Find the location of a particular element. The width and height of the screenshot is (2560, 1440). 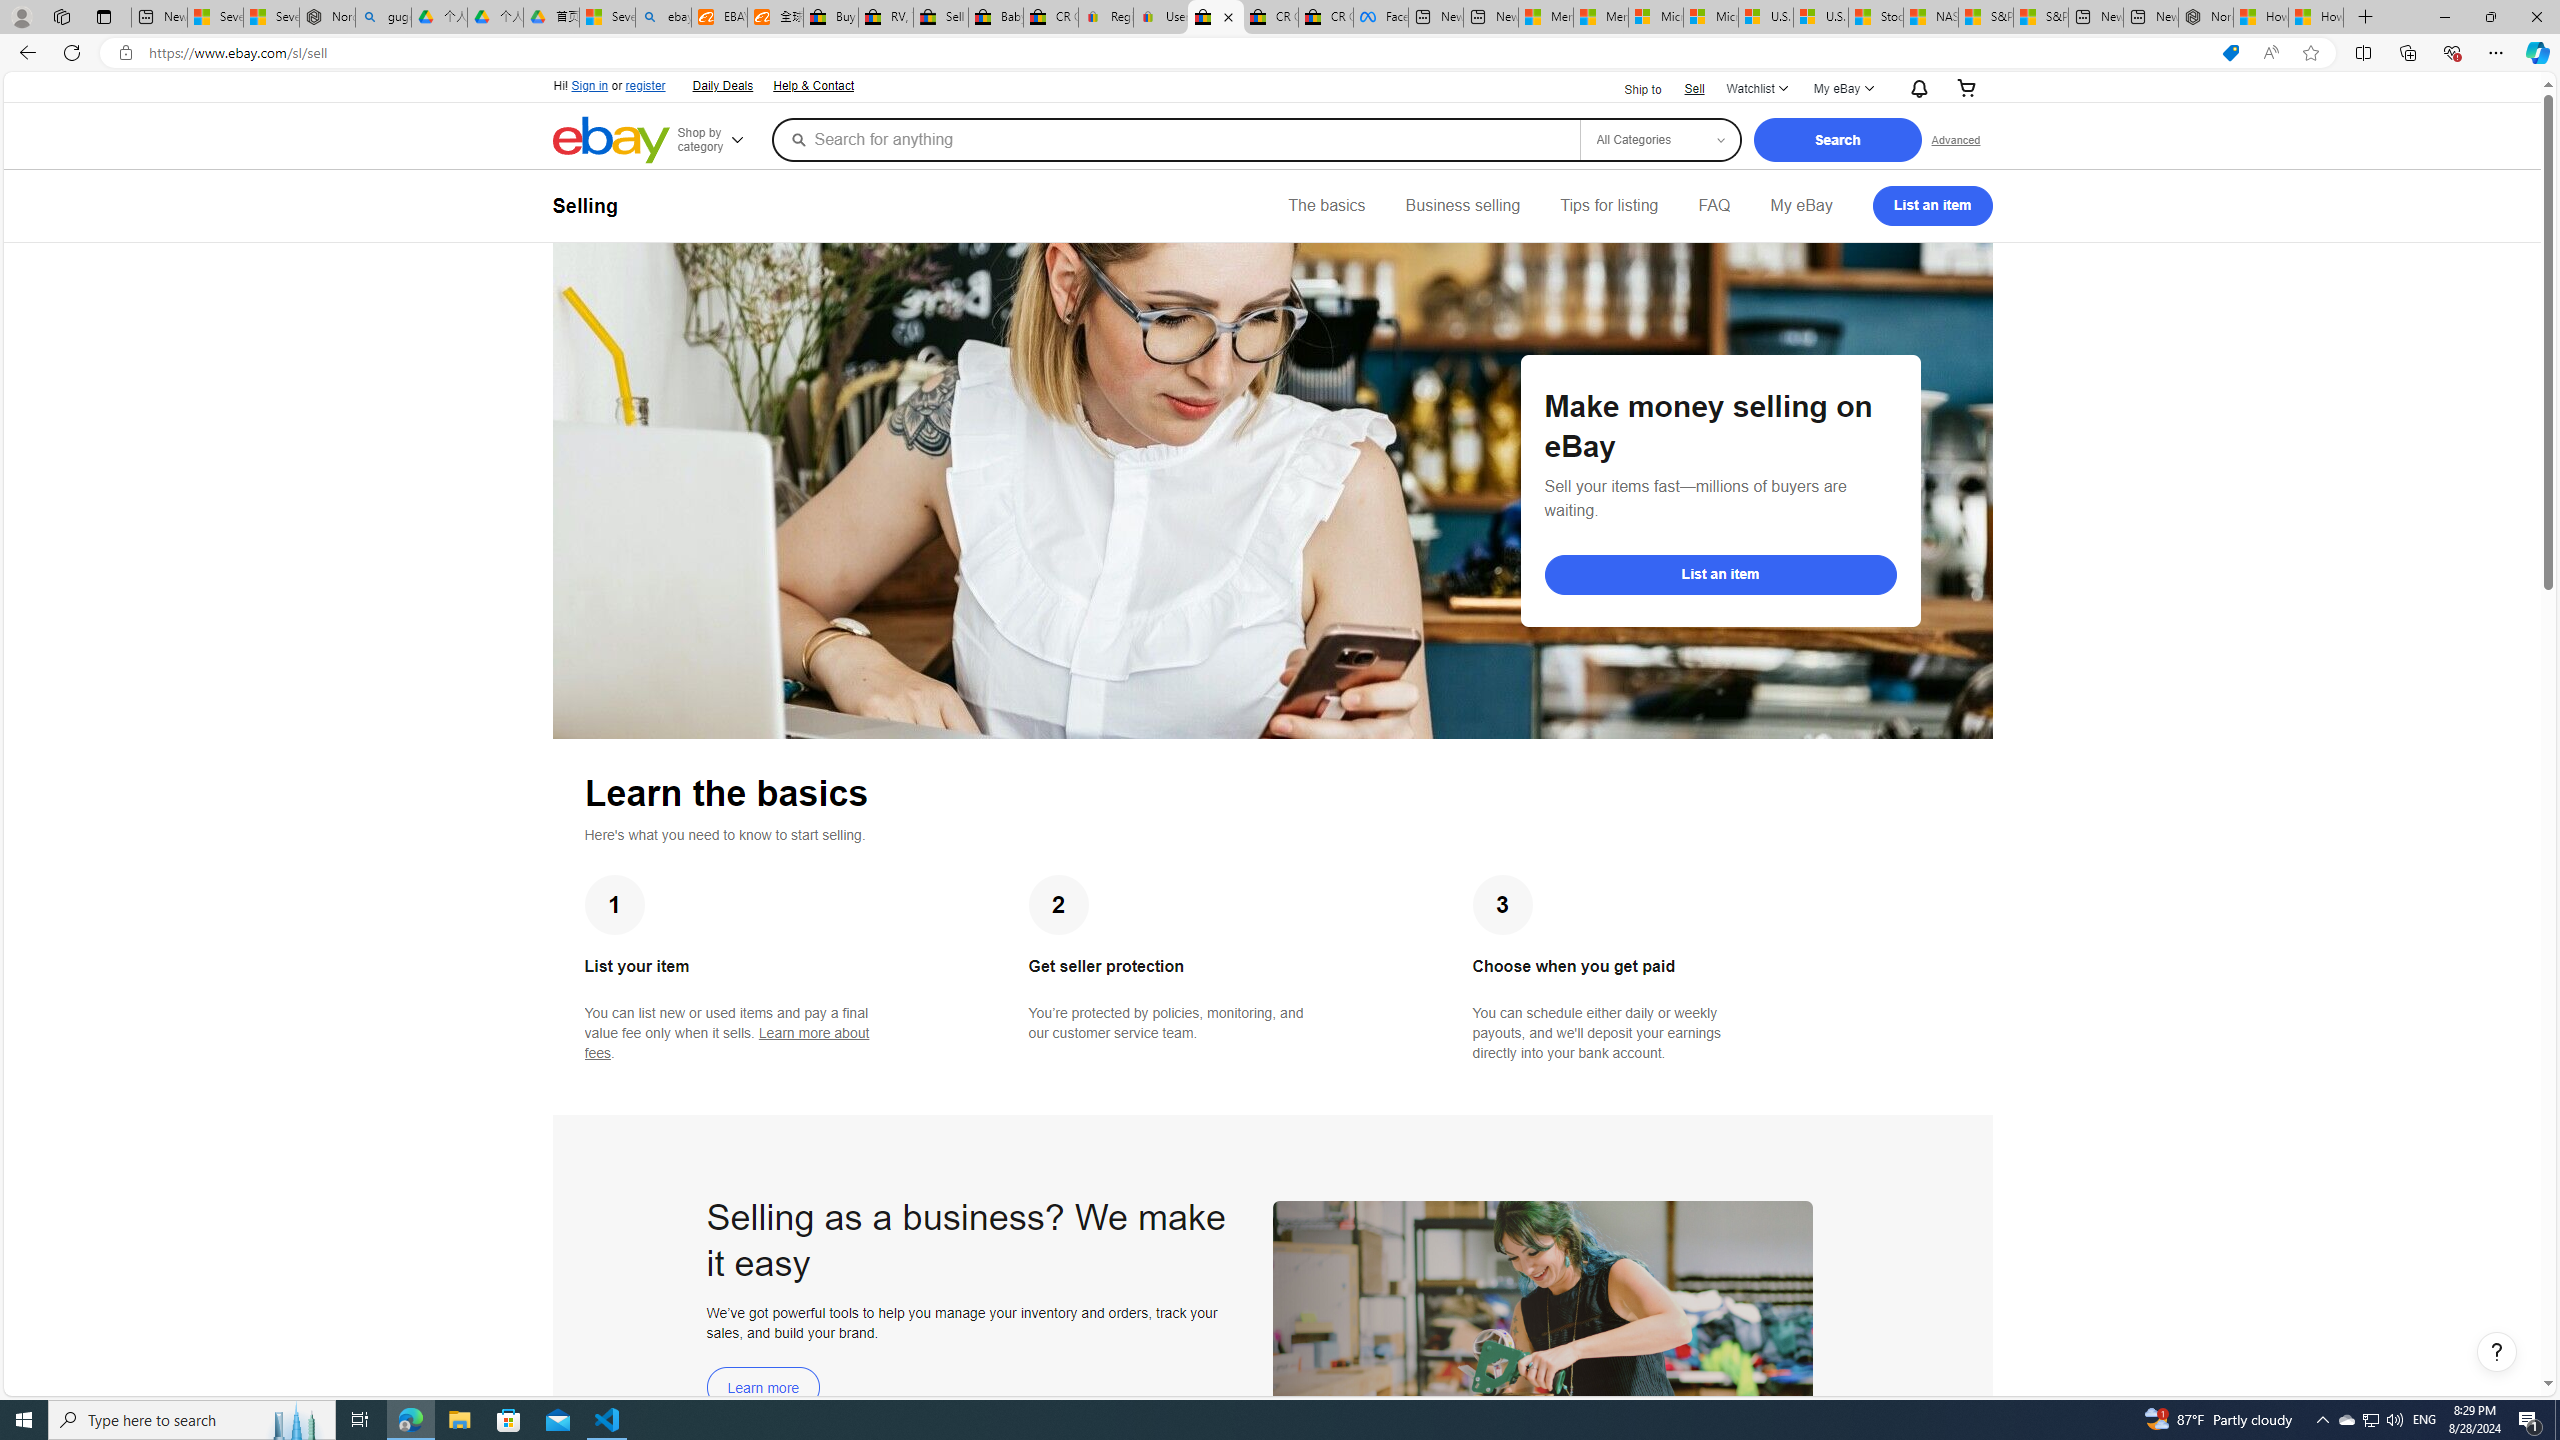

FAQ is located at coordinates (1714, 206).